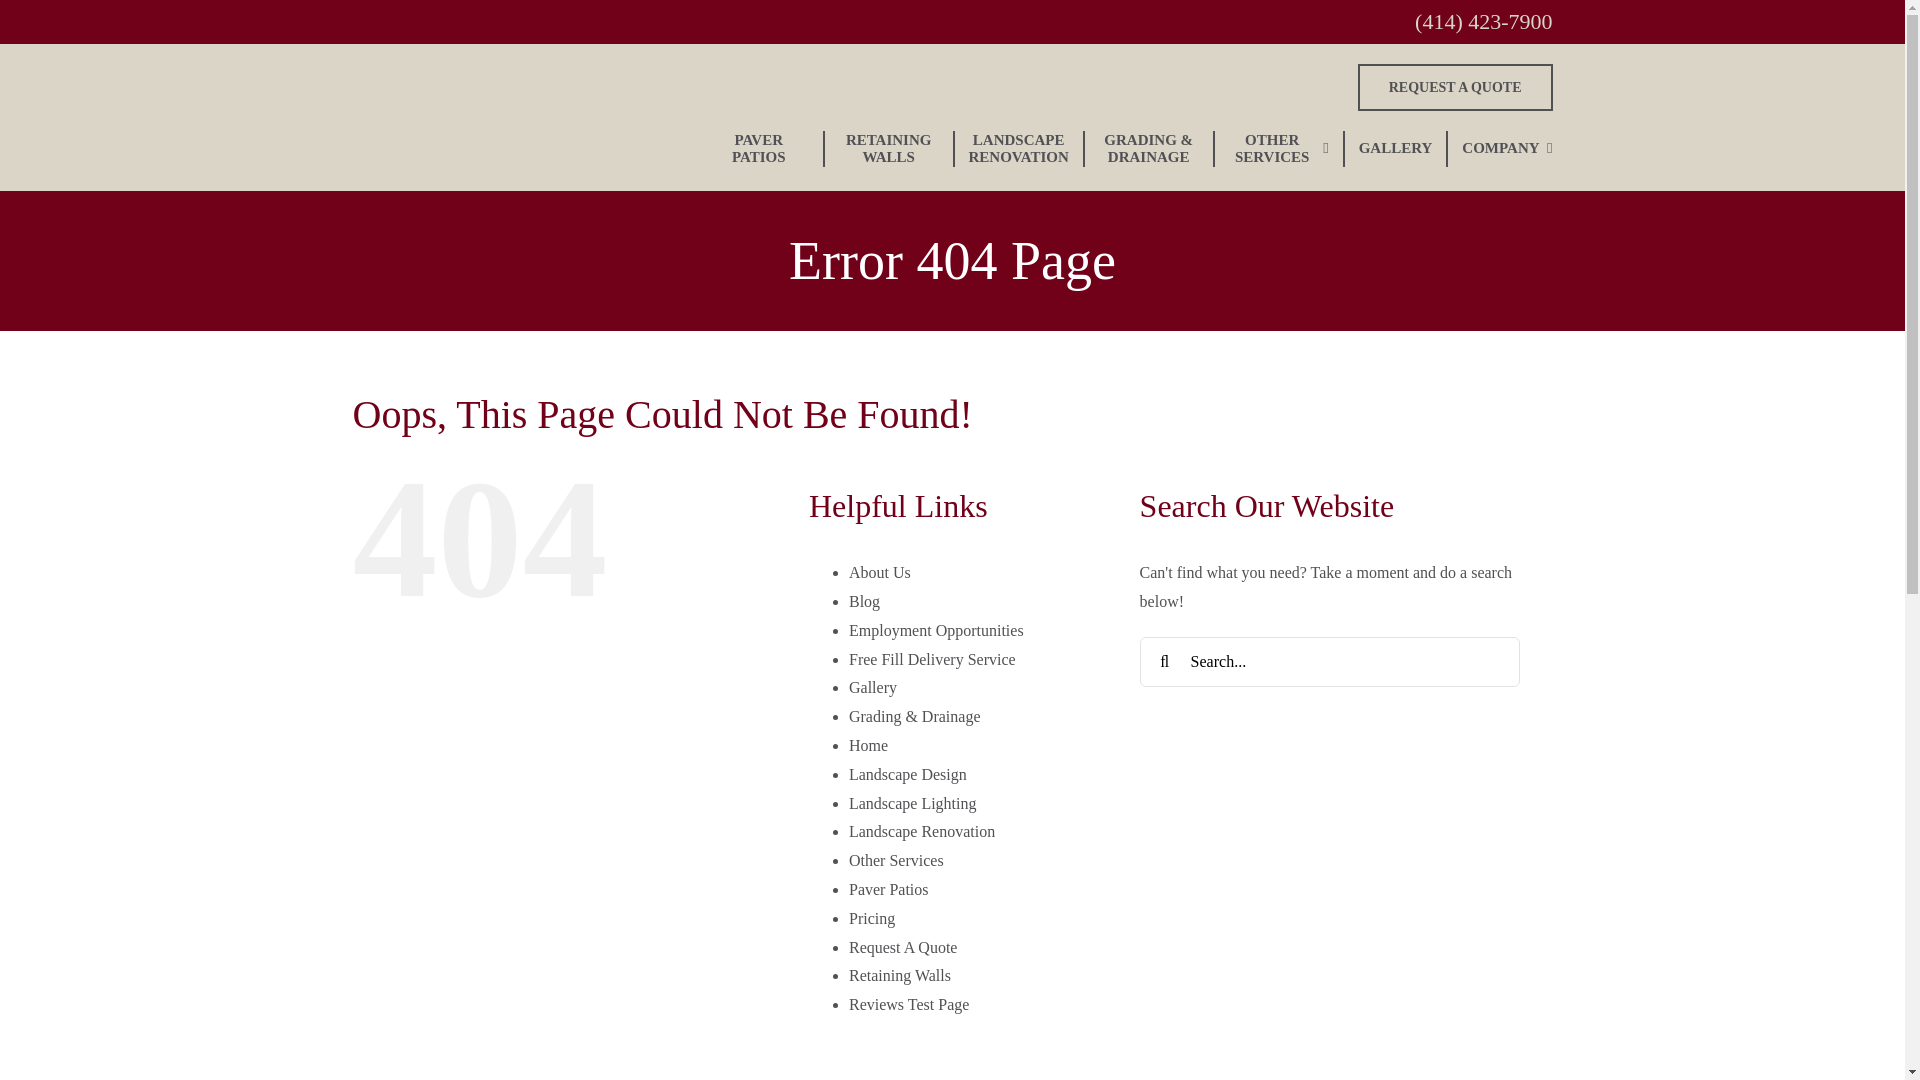 This screenshot has height=1080, width=1920. I want to click on RETAINING WALLS, so click(888, 148).